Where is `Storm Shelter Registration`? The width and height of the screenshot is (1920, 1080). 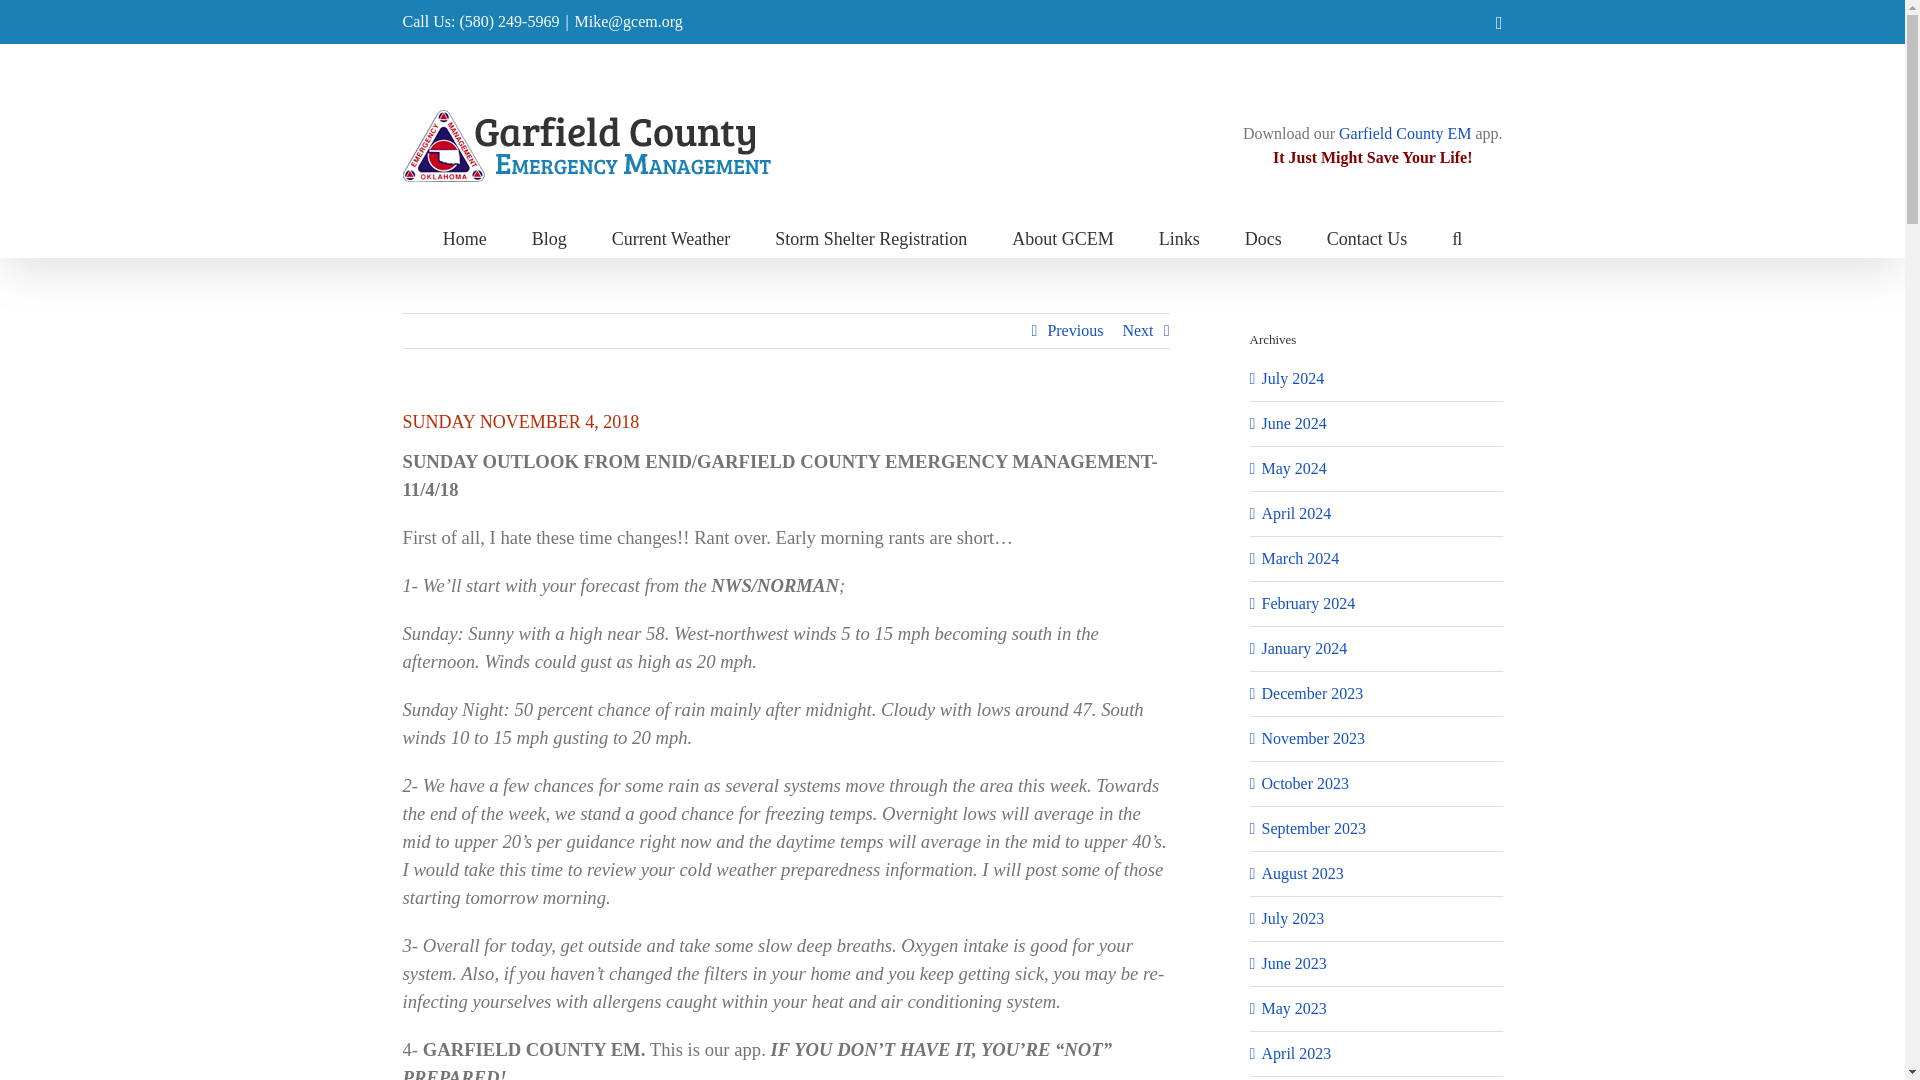
Storm Shelter Registration is located at coordinates (871, 237).